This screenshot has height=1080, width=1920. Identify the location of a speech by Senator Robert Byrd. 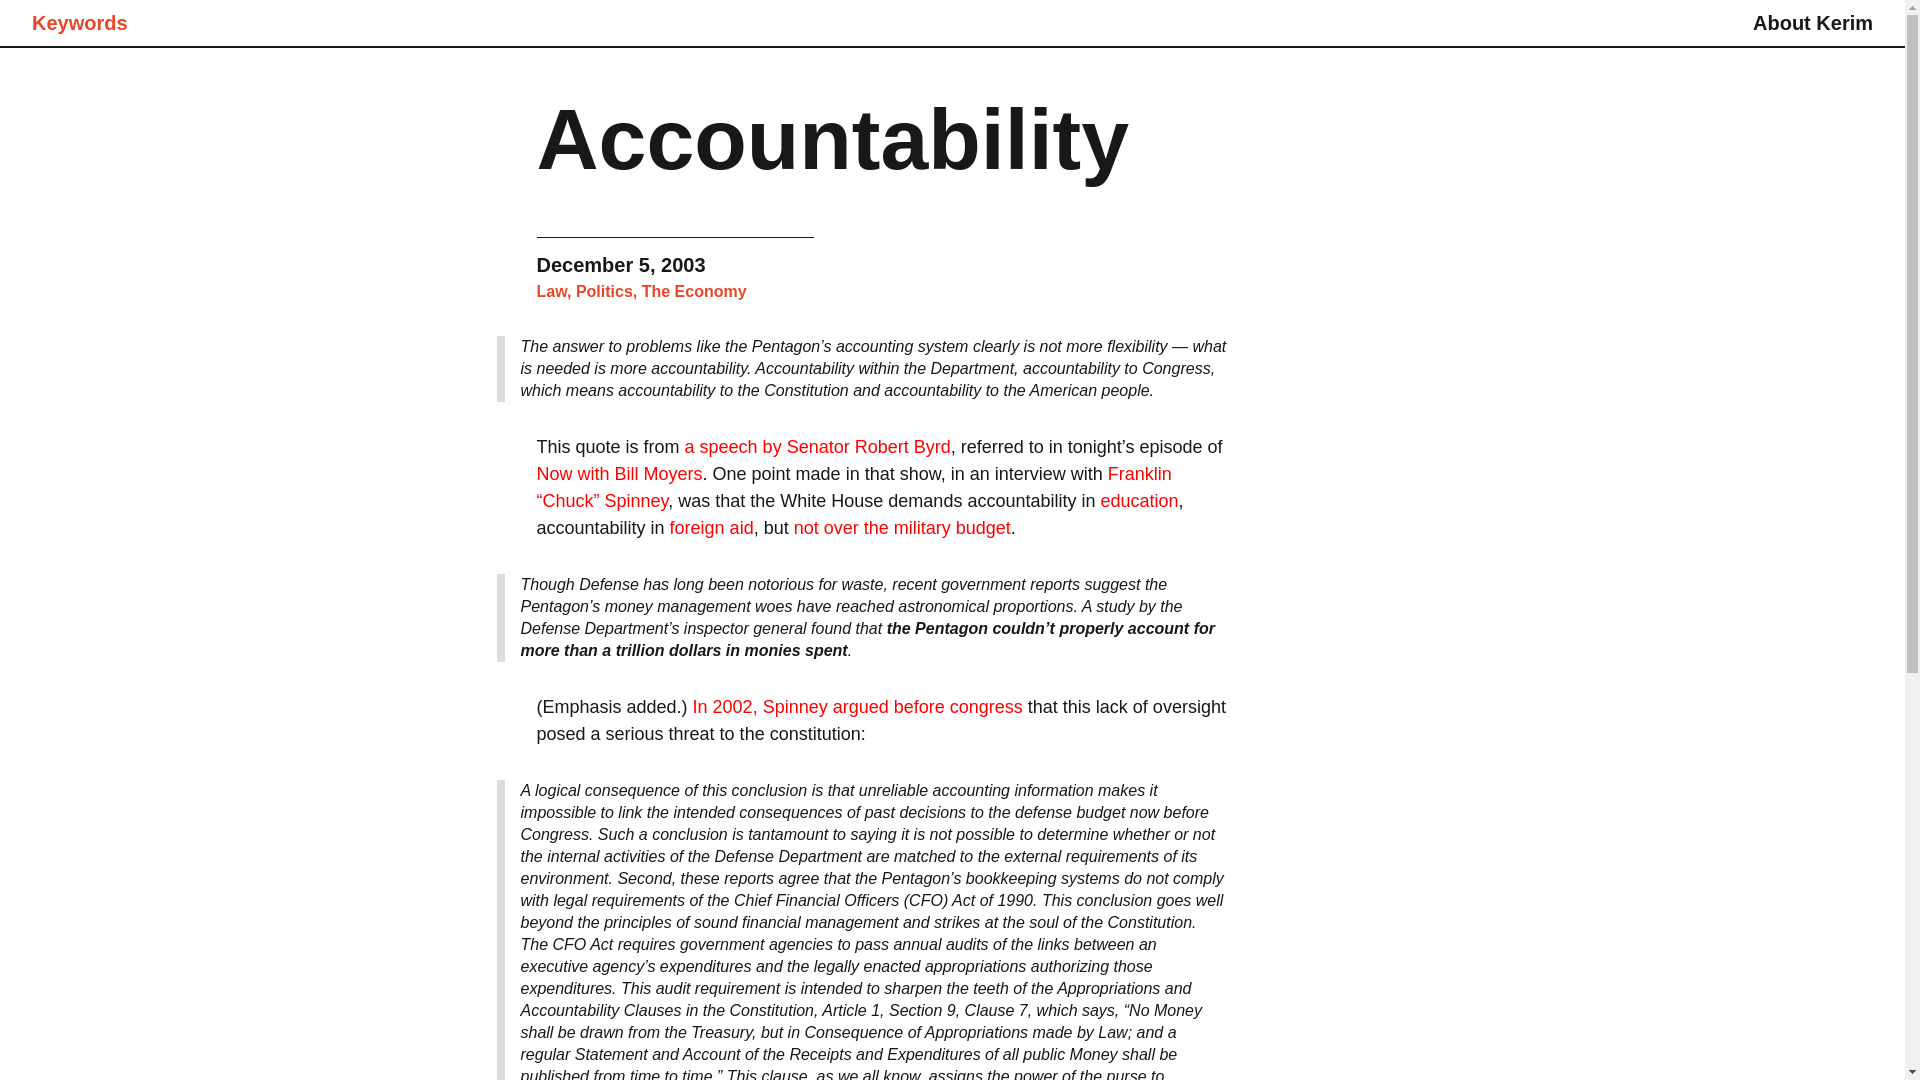
(818, 446).